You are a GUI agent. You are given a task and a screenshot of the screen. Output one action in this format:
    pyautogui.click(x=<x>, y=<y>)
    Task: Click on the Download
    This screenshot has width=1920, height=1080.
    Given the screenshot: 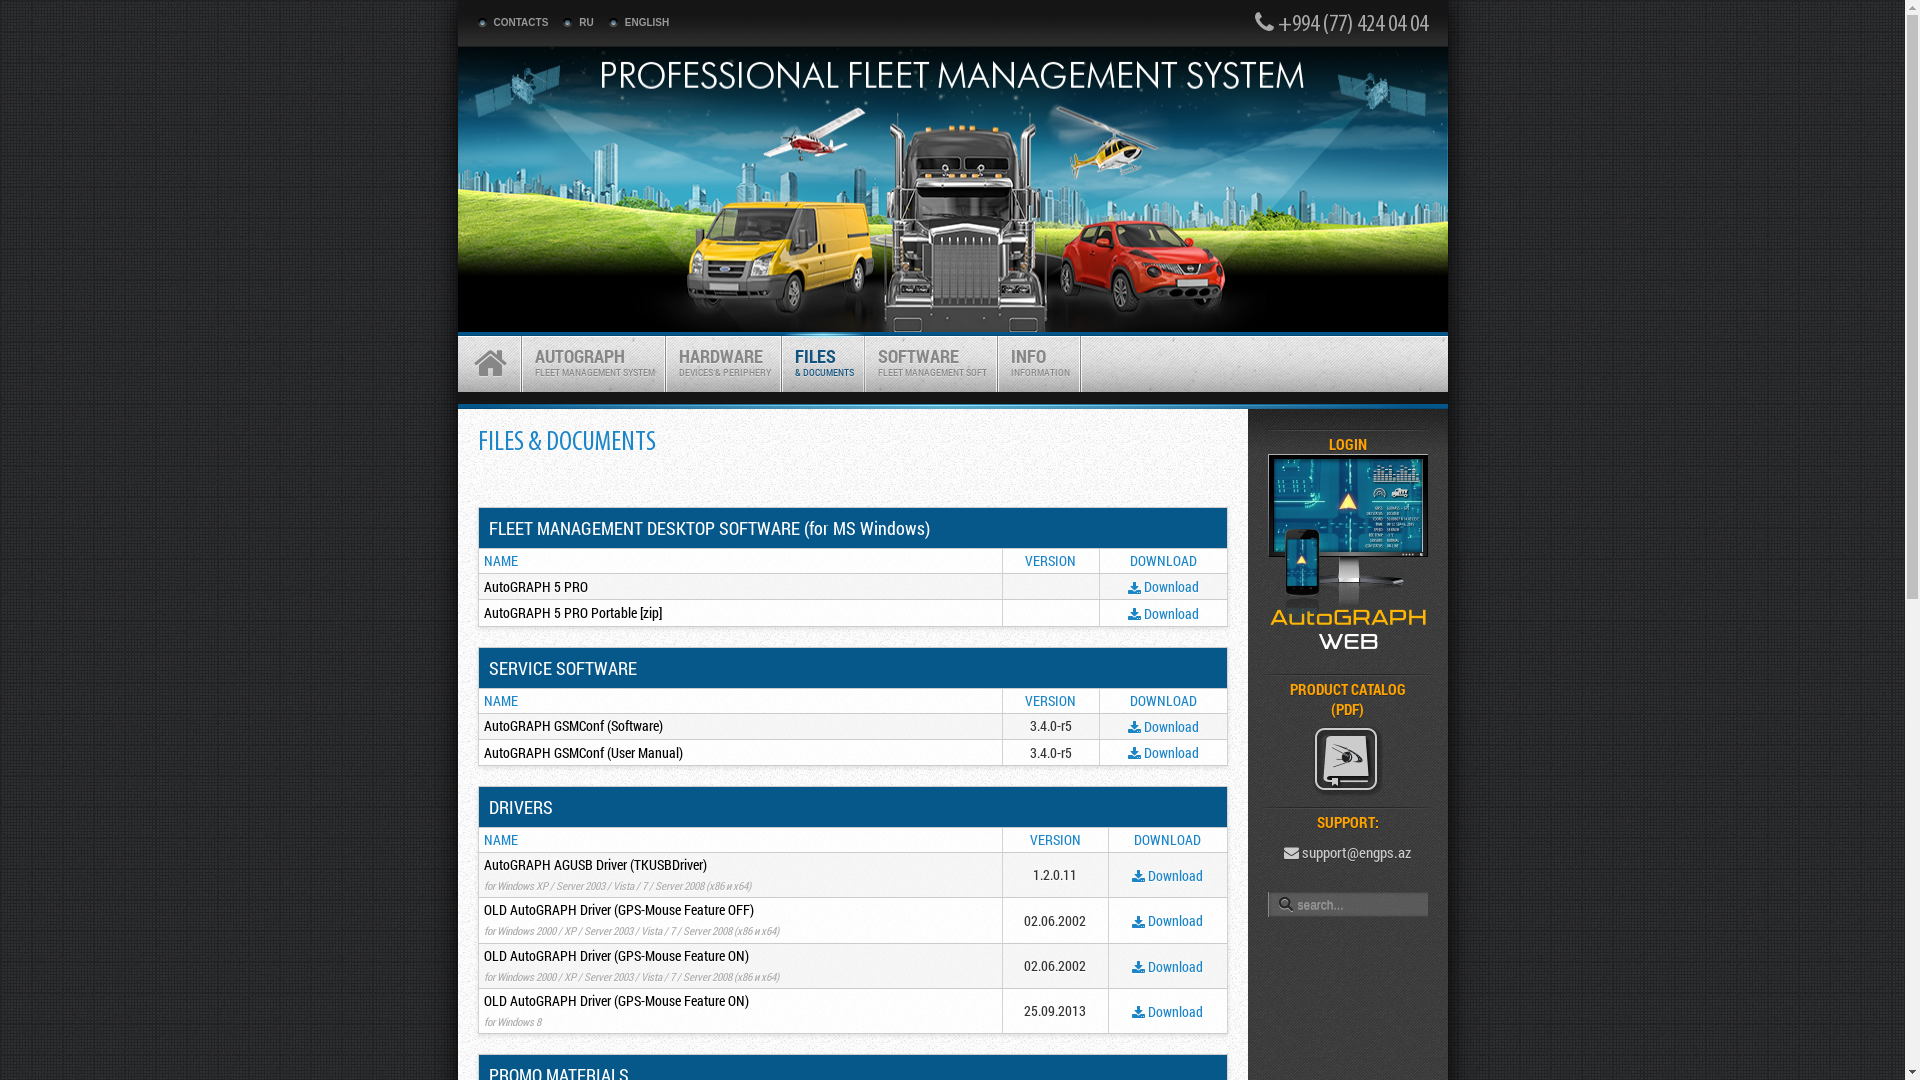 What is the action you would take?
    pyautogui.click(x=1164, y=752)
    